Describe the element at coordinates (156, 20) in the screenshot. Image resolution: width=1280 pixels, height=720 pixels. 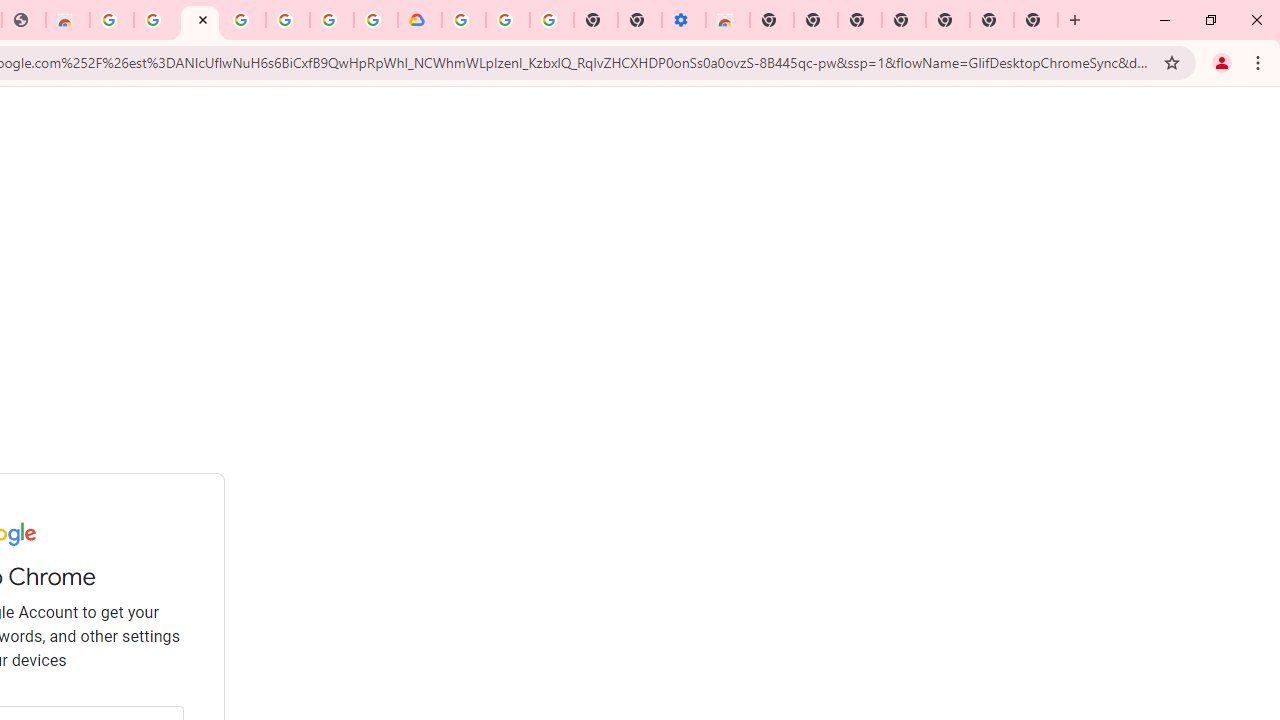
I see `Ad Settings` at that location.